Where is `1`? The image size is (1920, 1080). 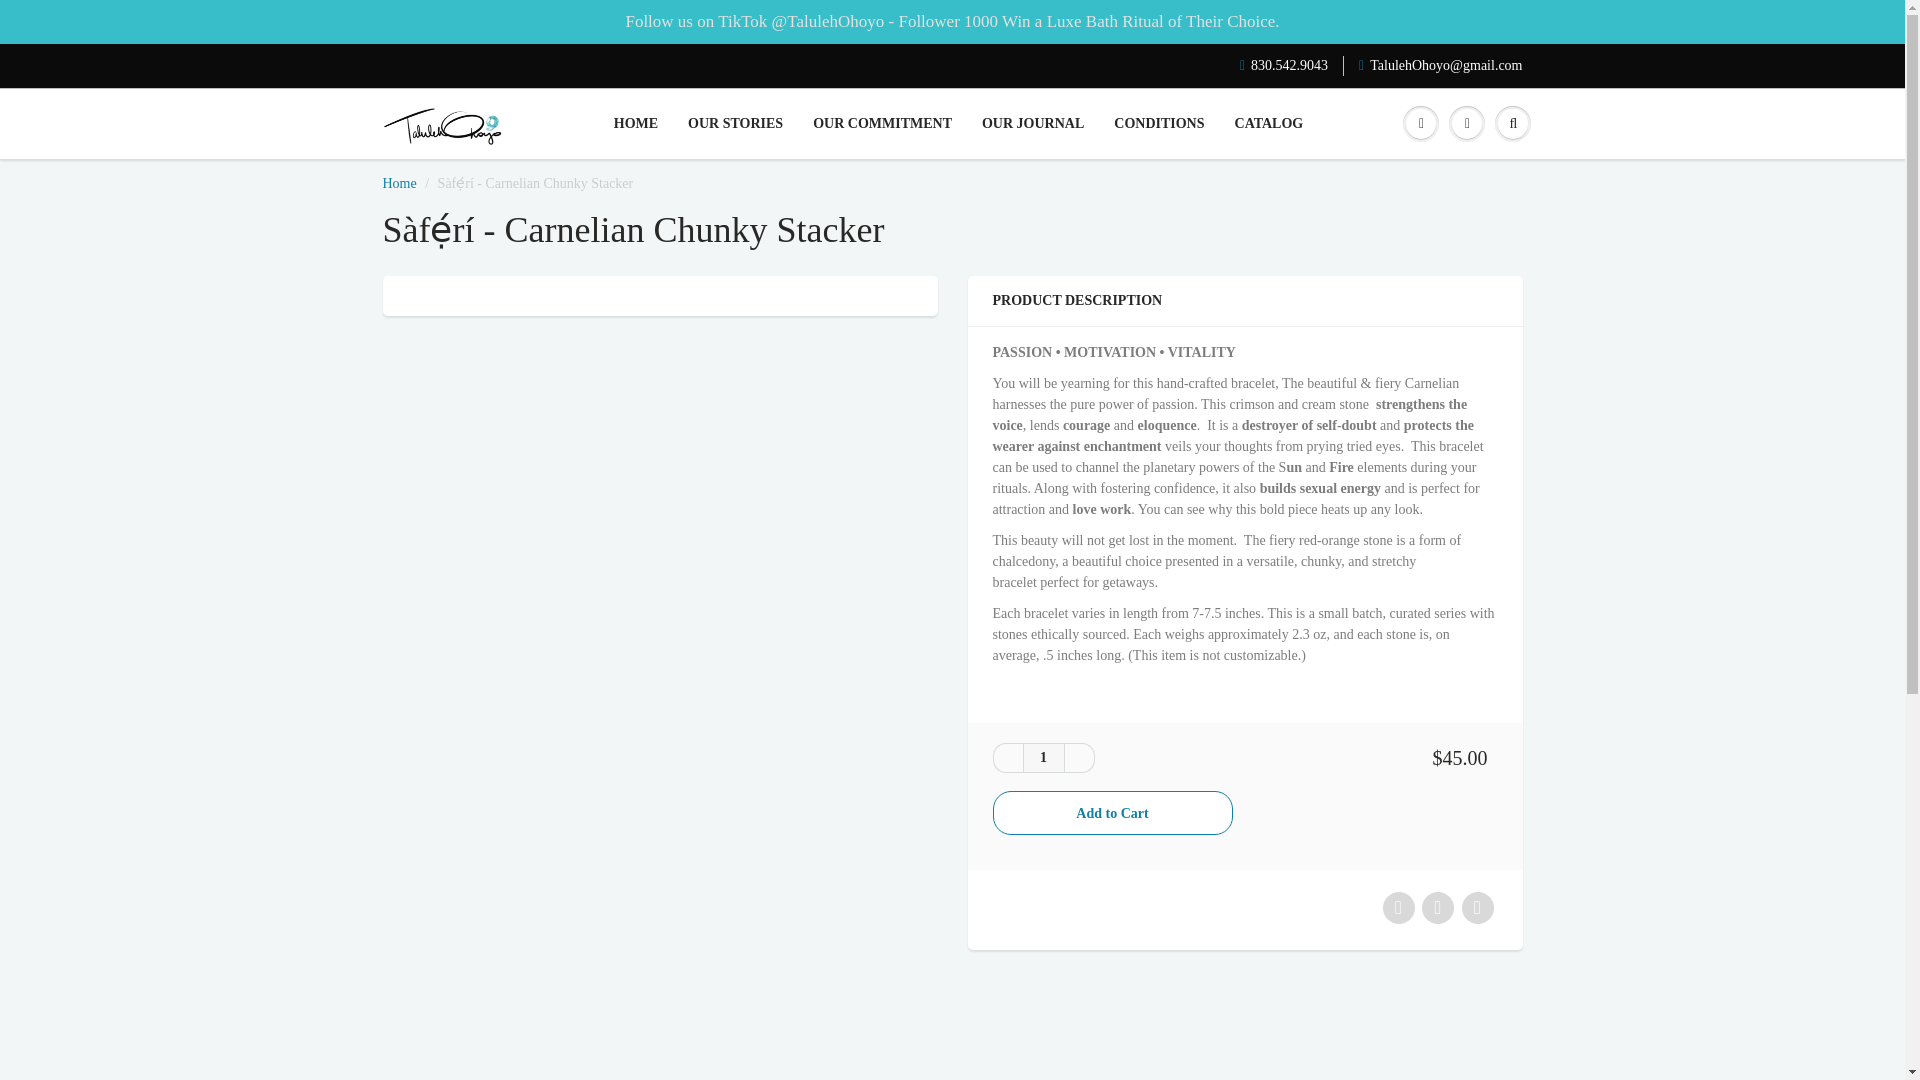 1 is located at coordinates (1042, 758).